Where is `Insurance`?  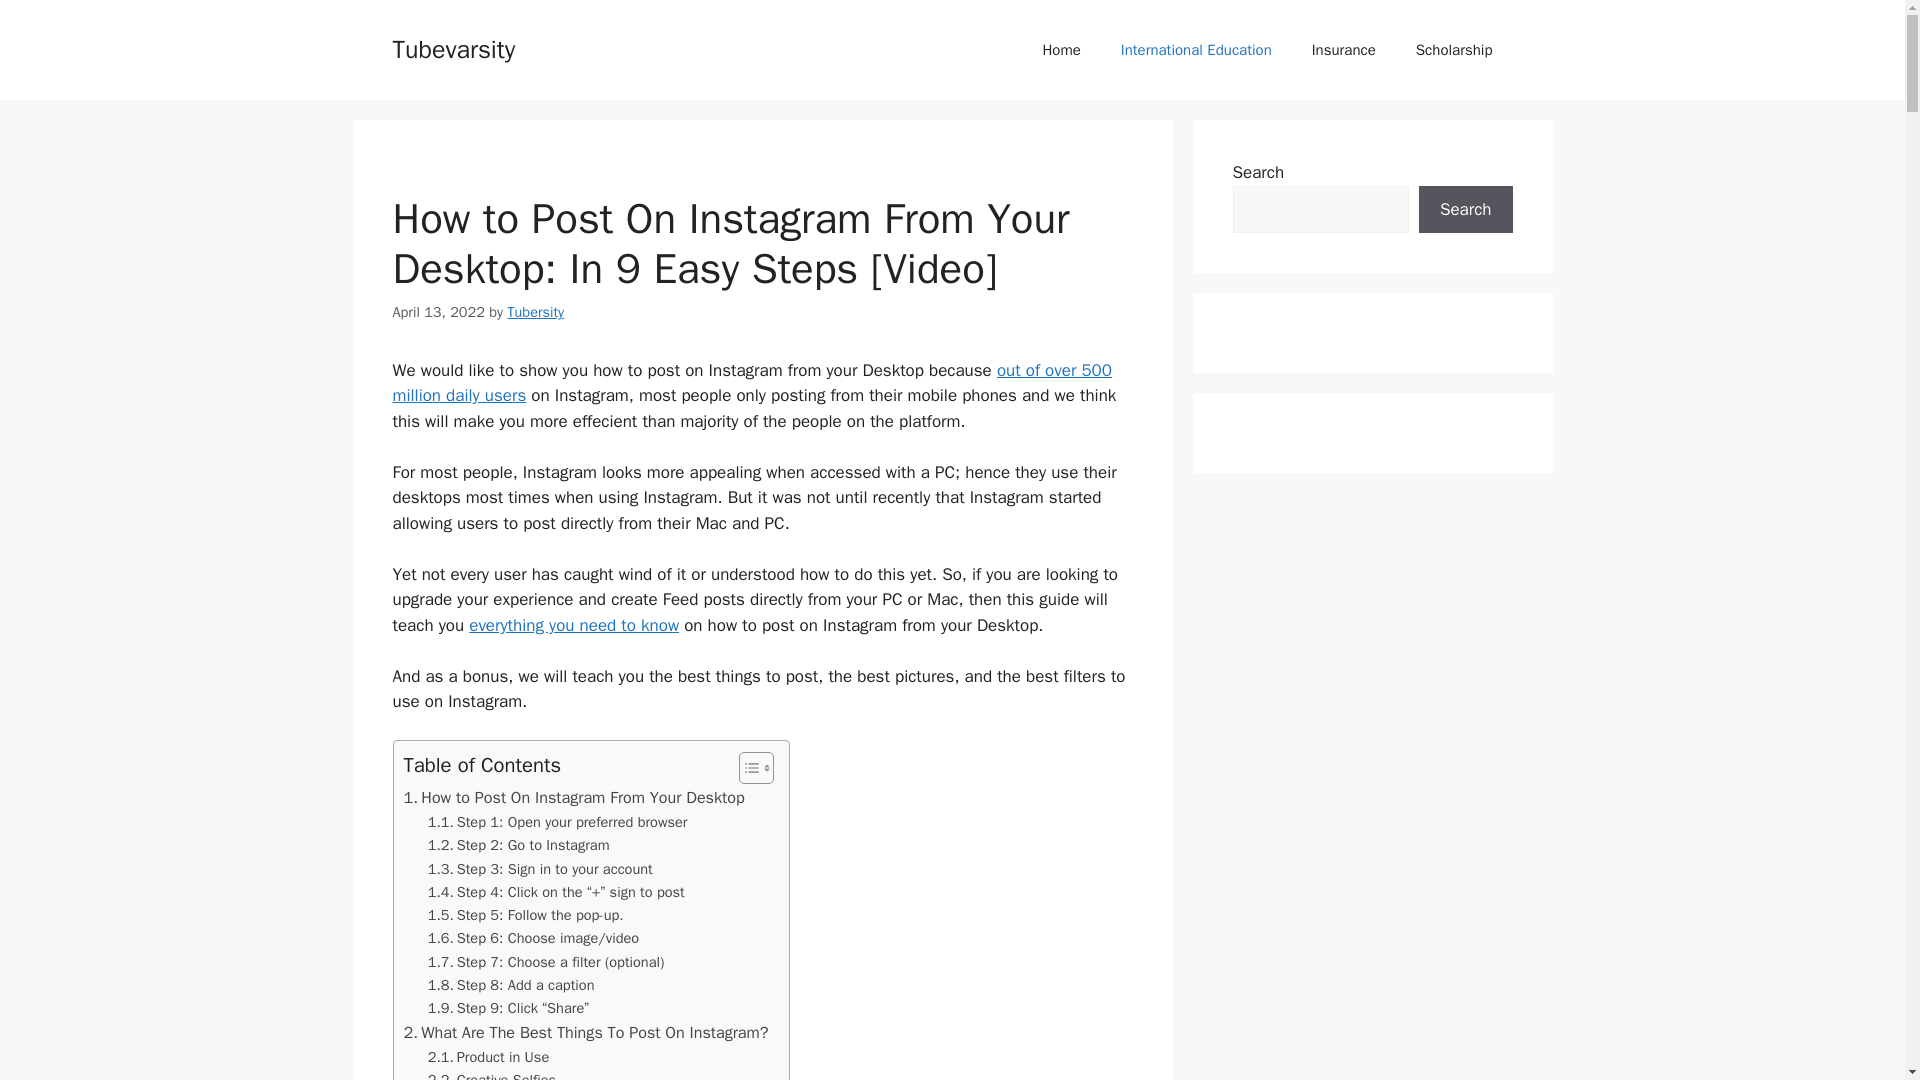
Insurance is located at coordinates (1344, 50).